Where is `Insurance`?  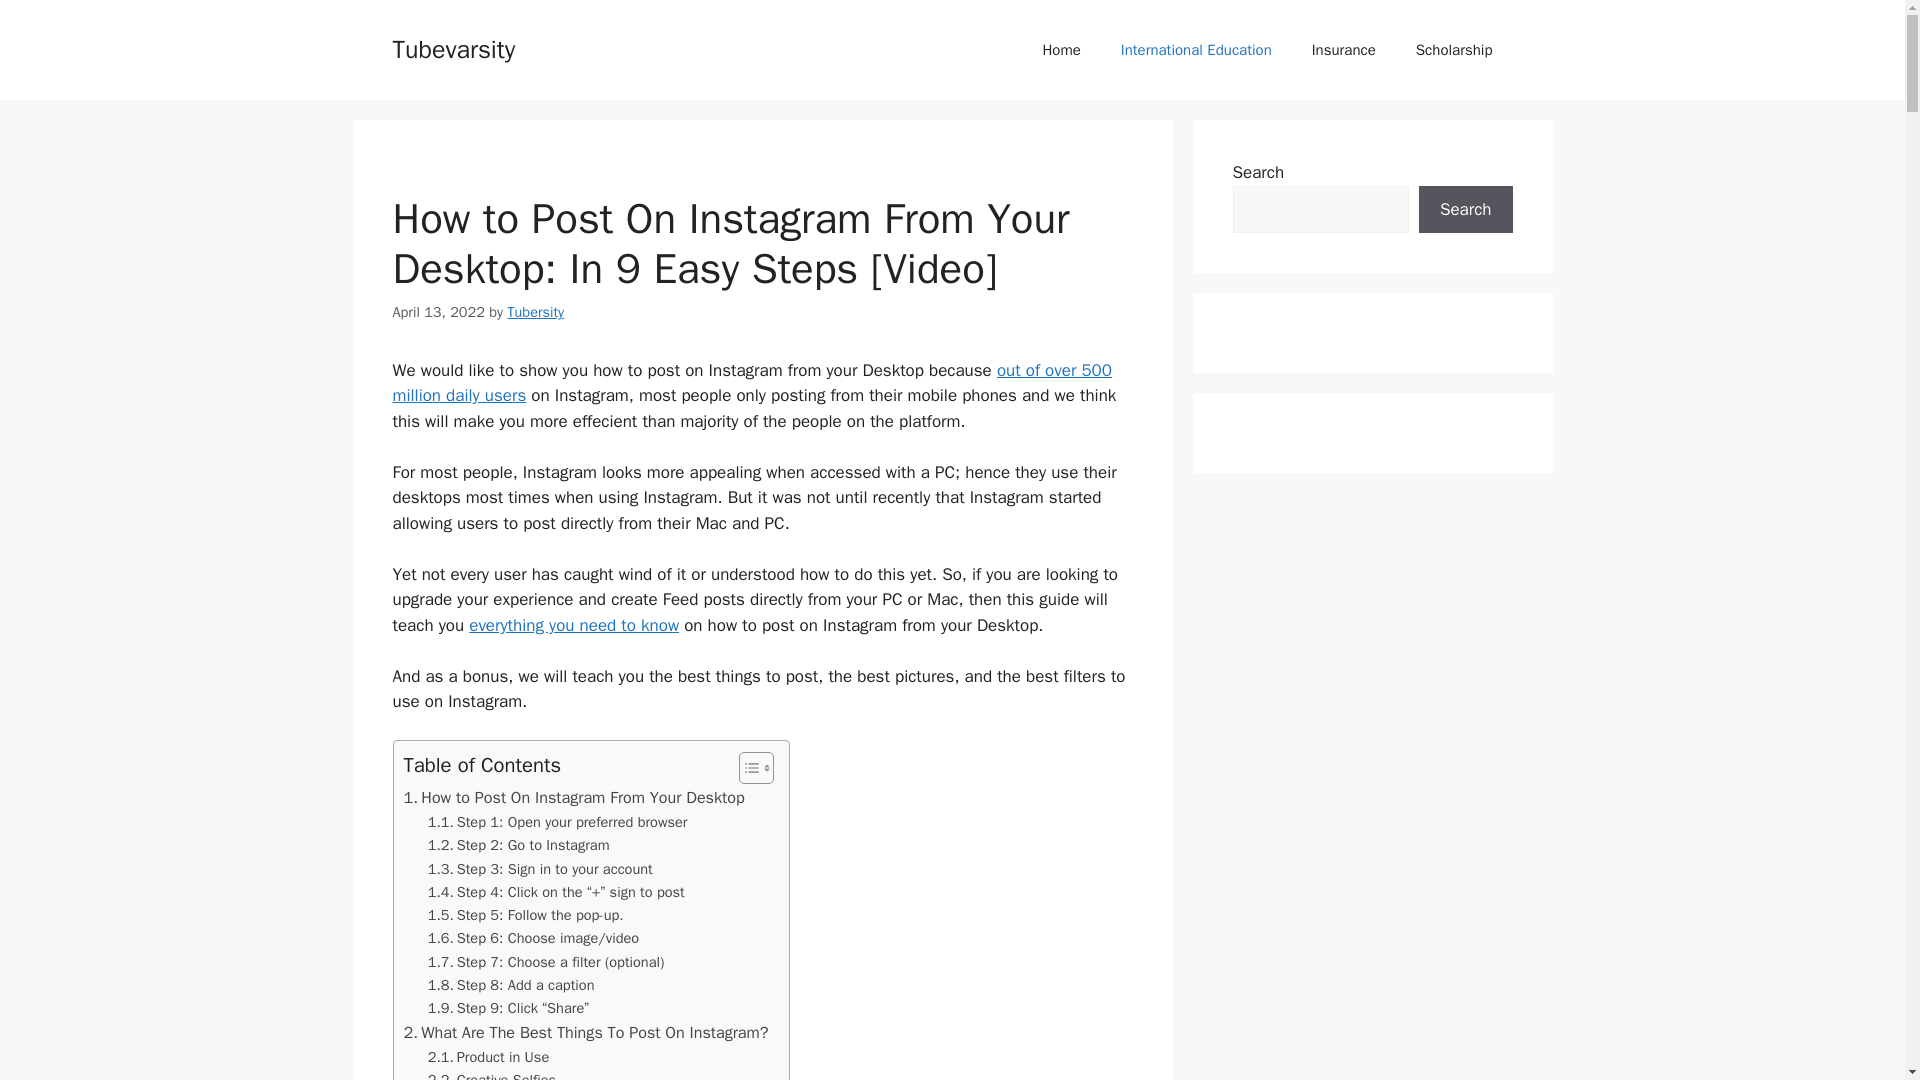
Insurance is located at coordinates (1344, 50).